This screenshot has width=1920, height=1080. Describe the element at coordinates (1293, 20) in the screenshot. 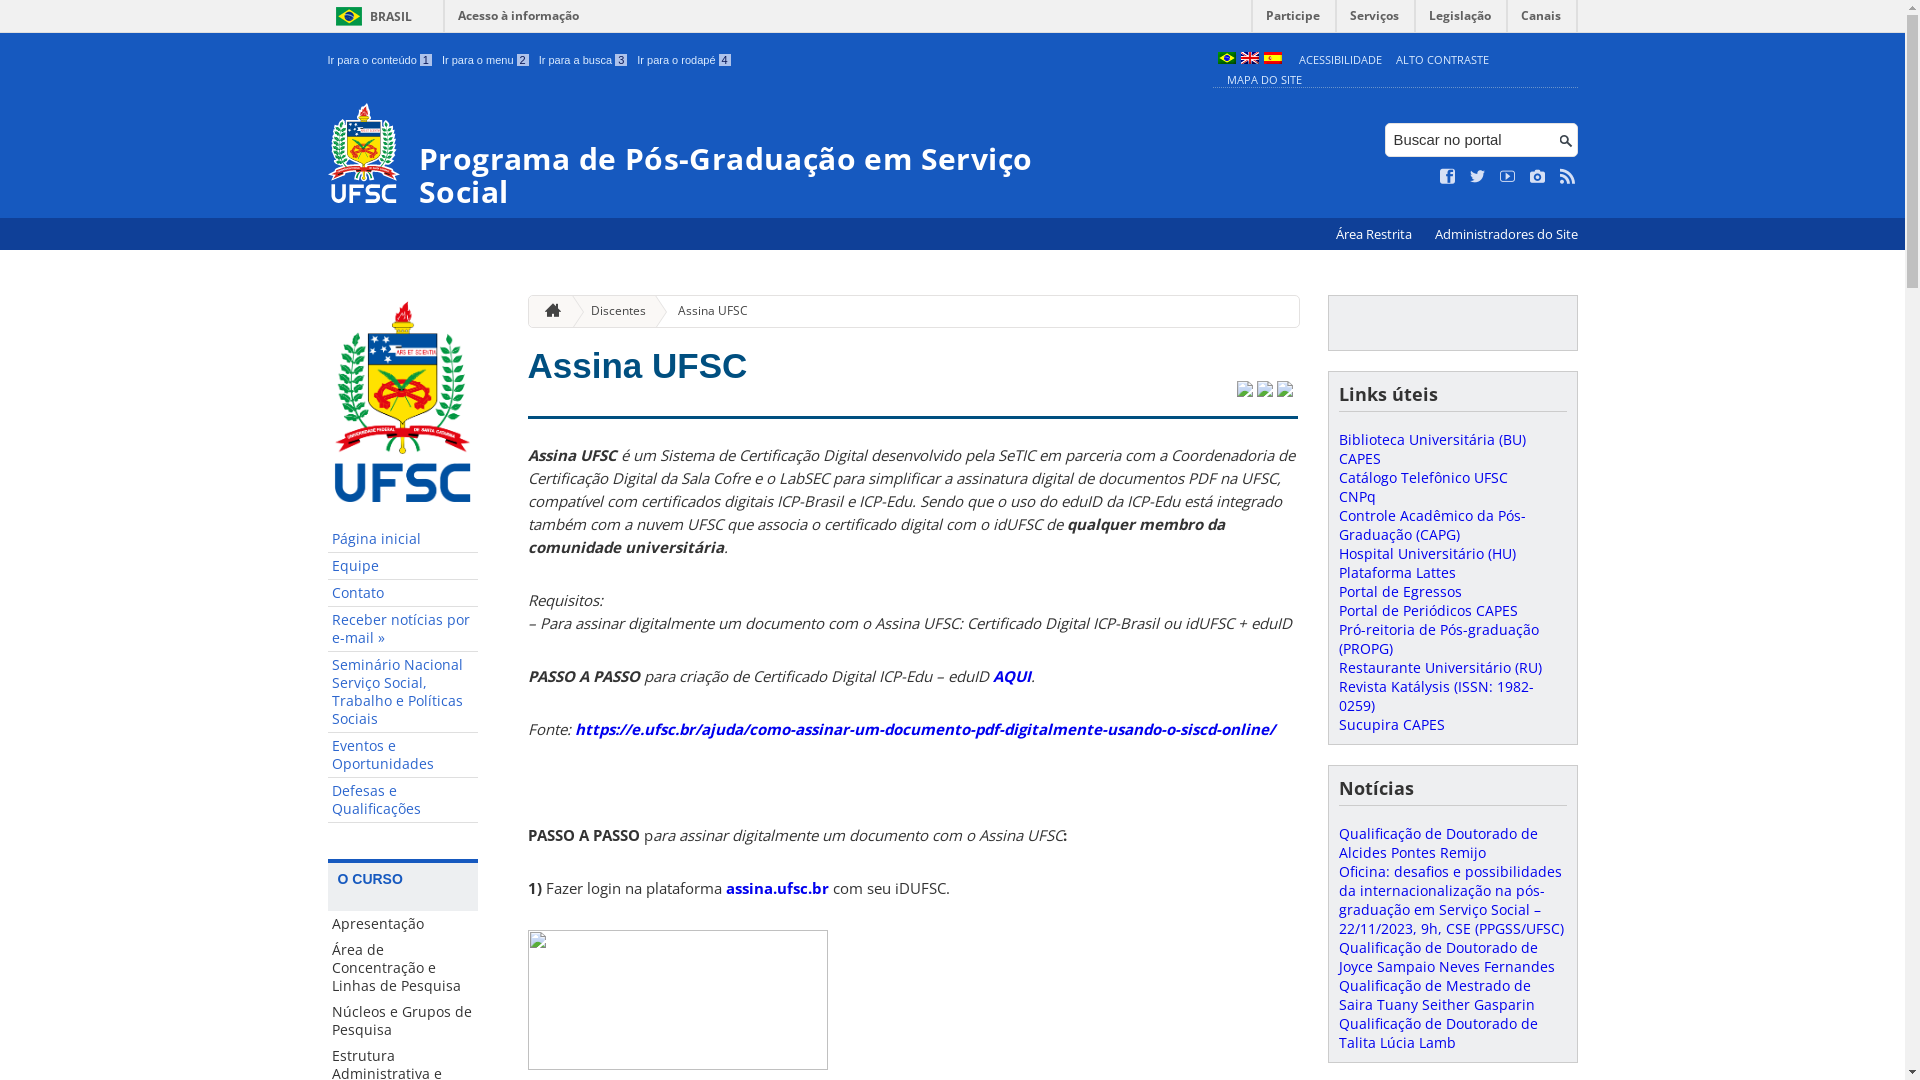

I see `Participe` at that location.